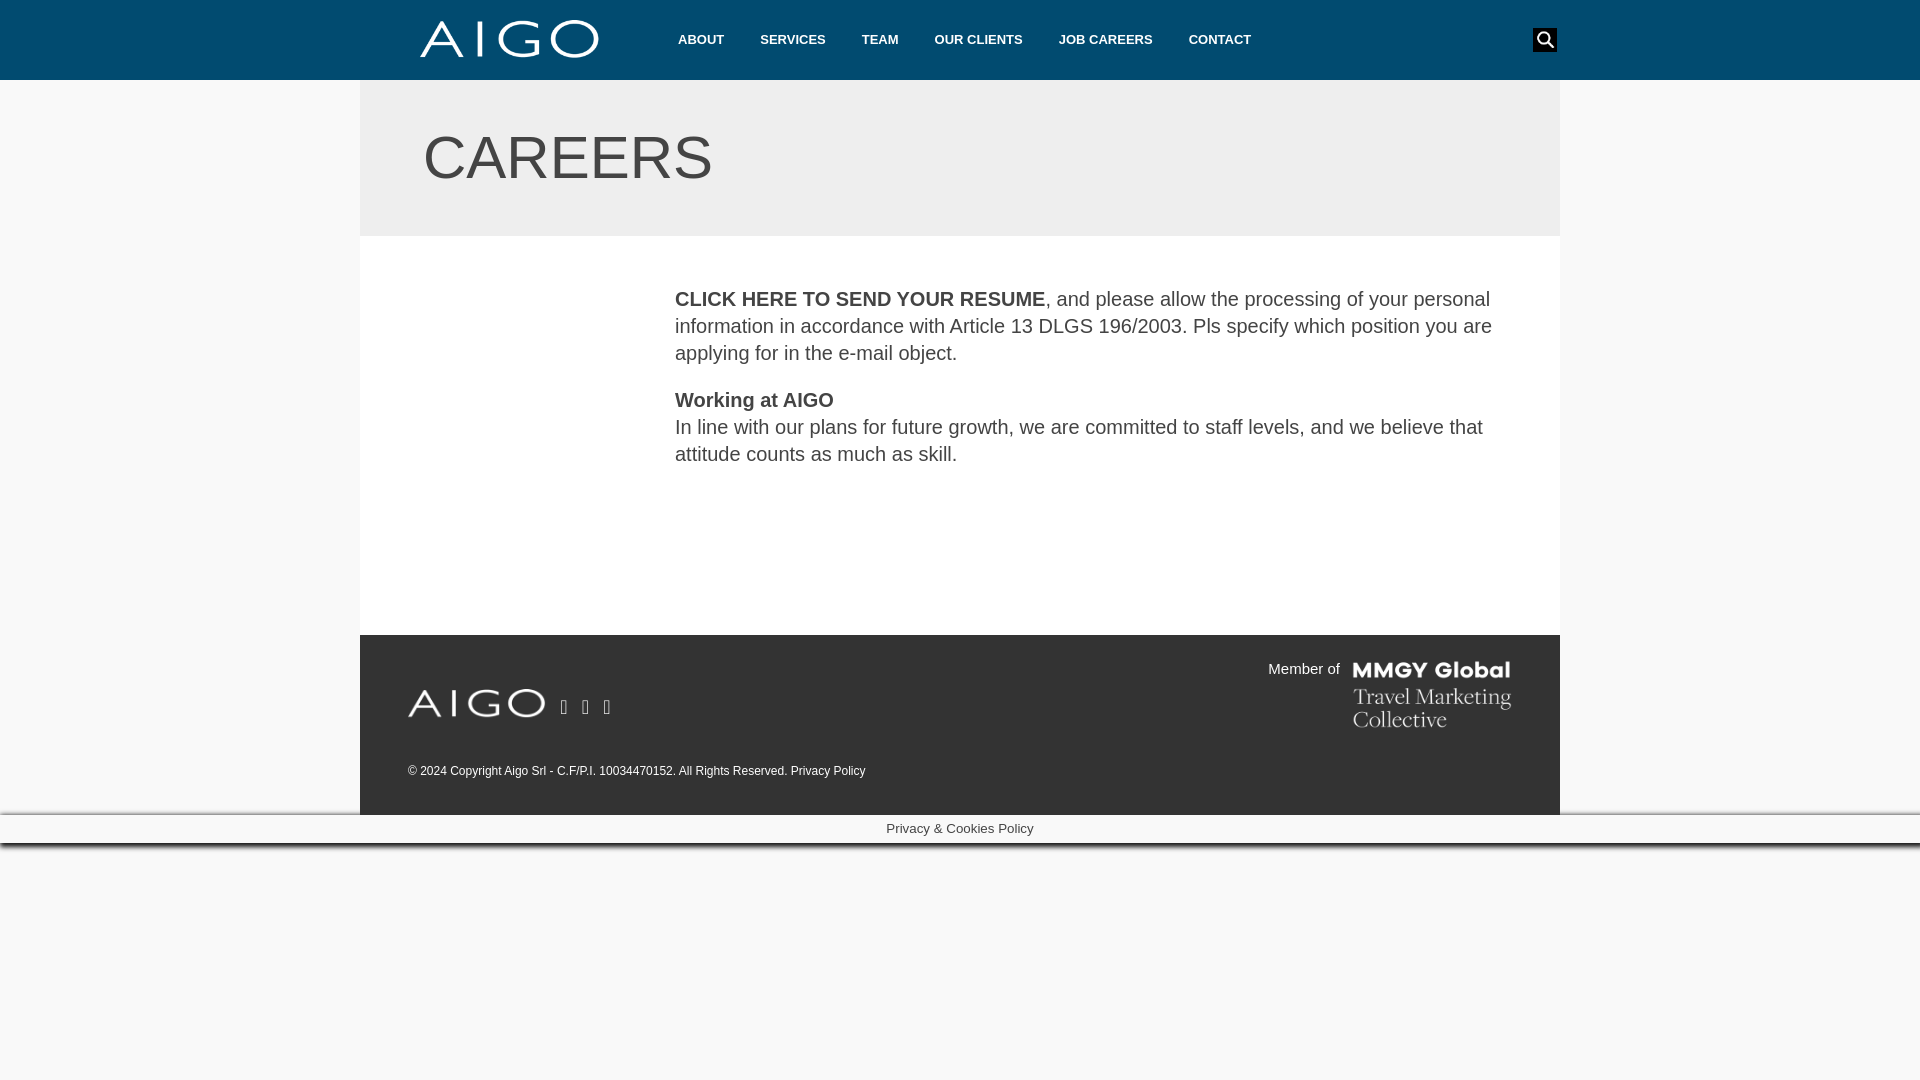  What do you see at coordinates (792, 40) in the screenshot?
I see `SERVICES` at bounding box center [792, 40].